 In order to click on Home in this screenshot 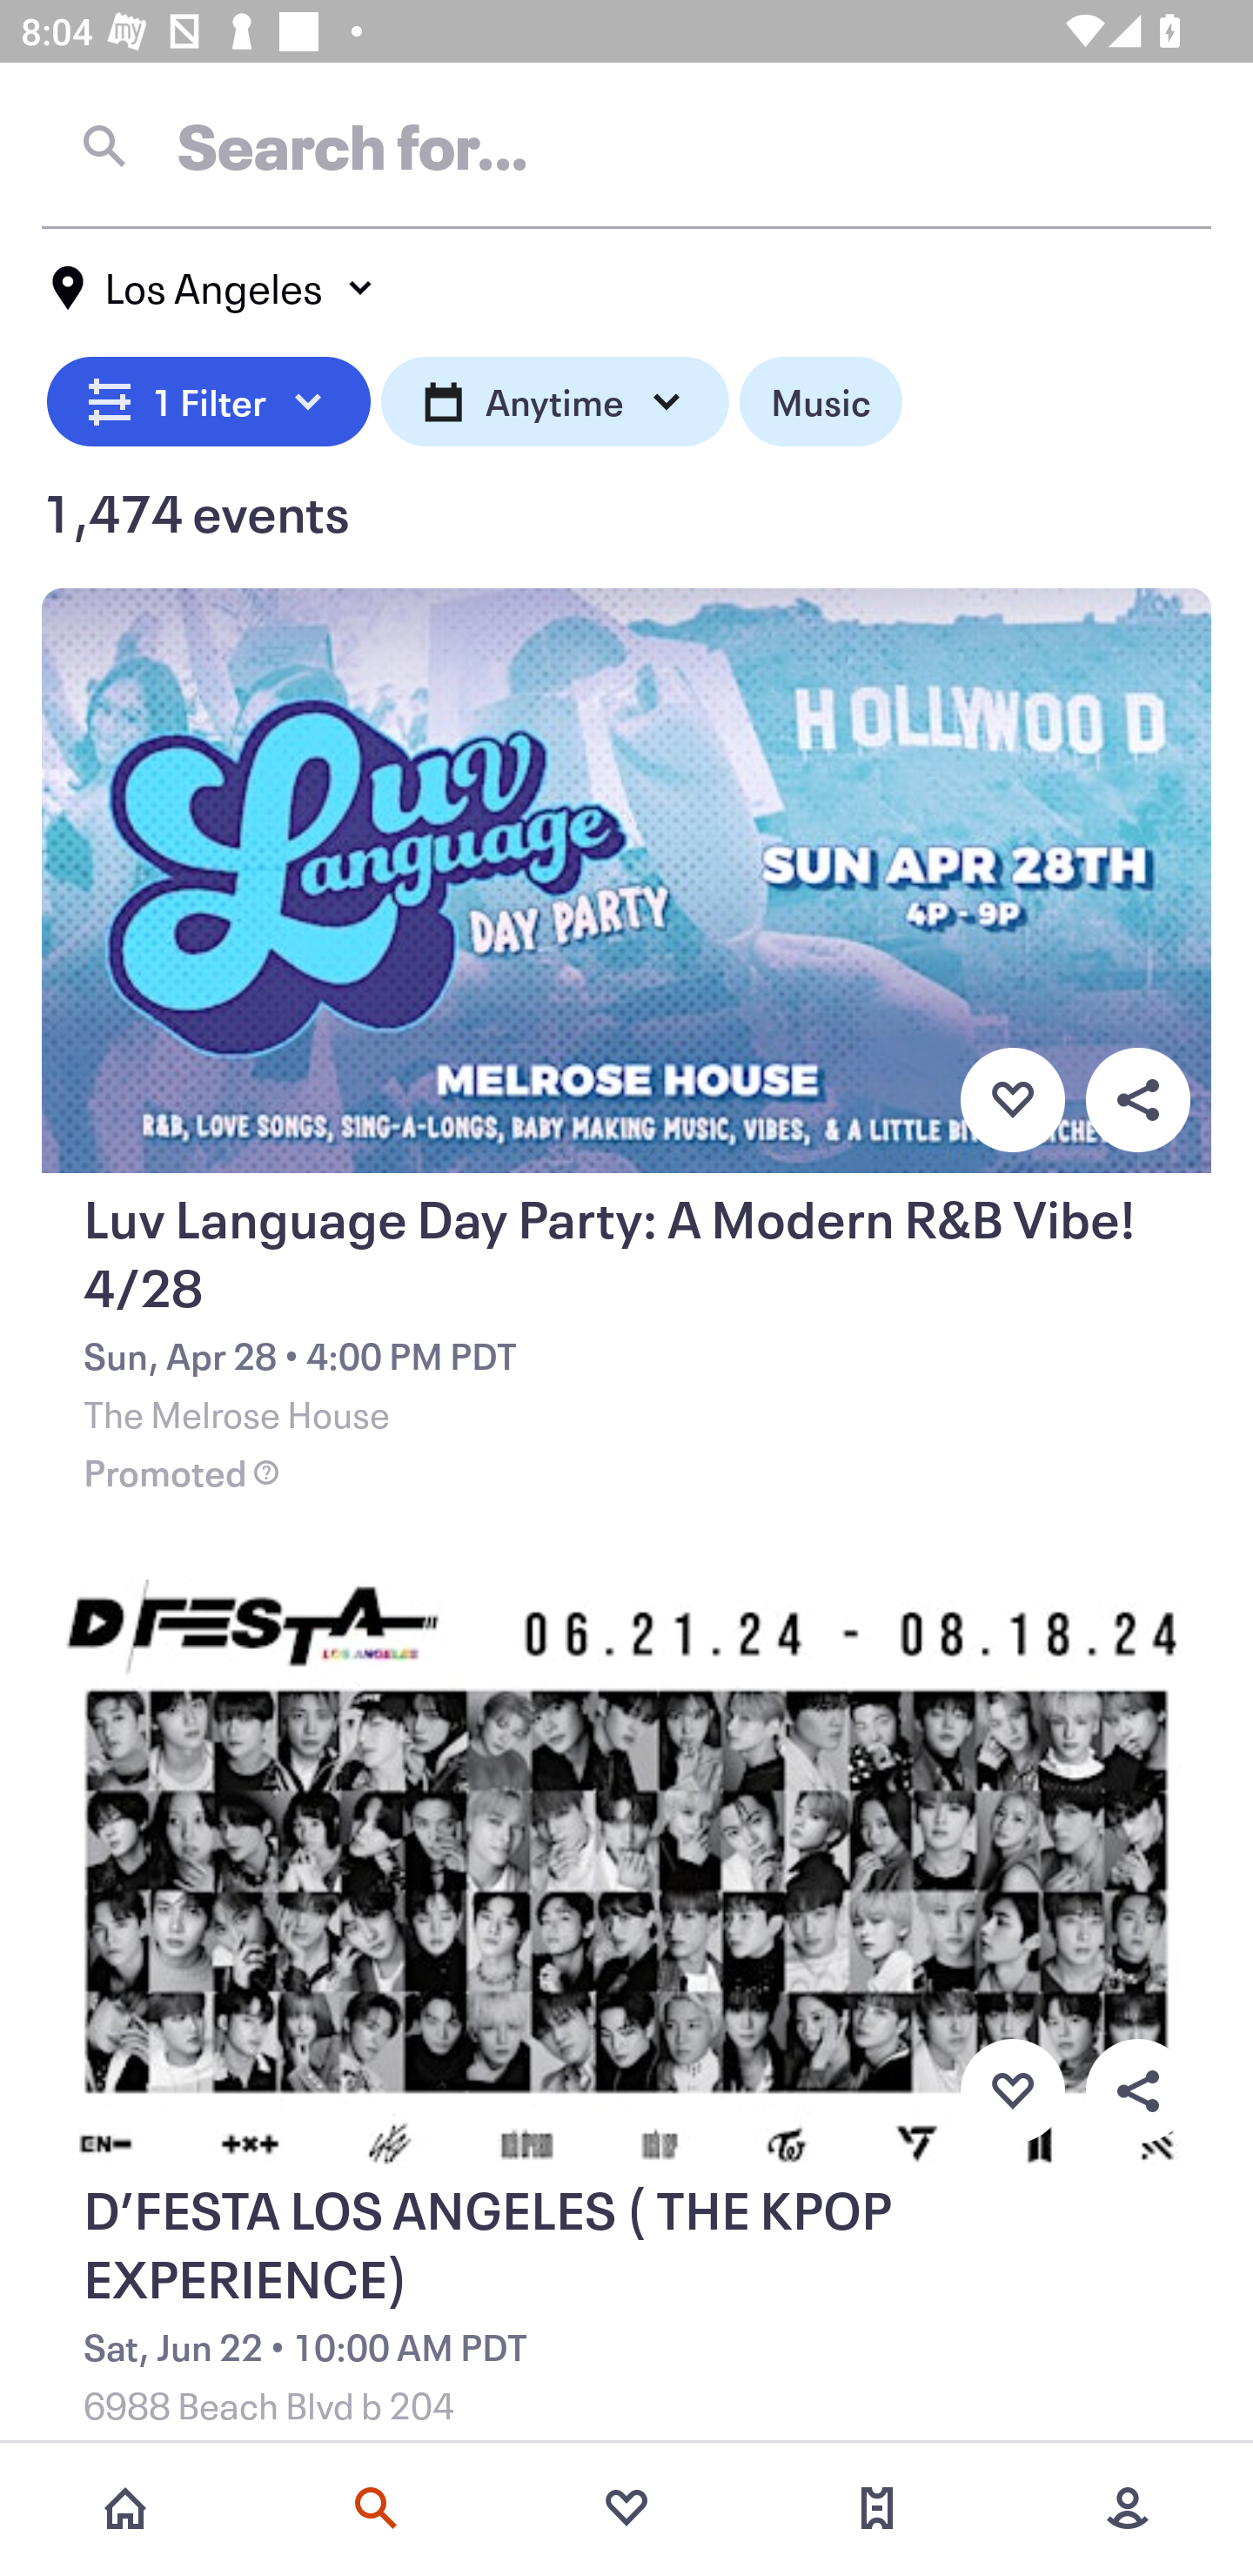, I will do `click(125, 2508)`.